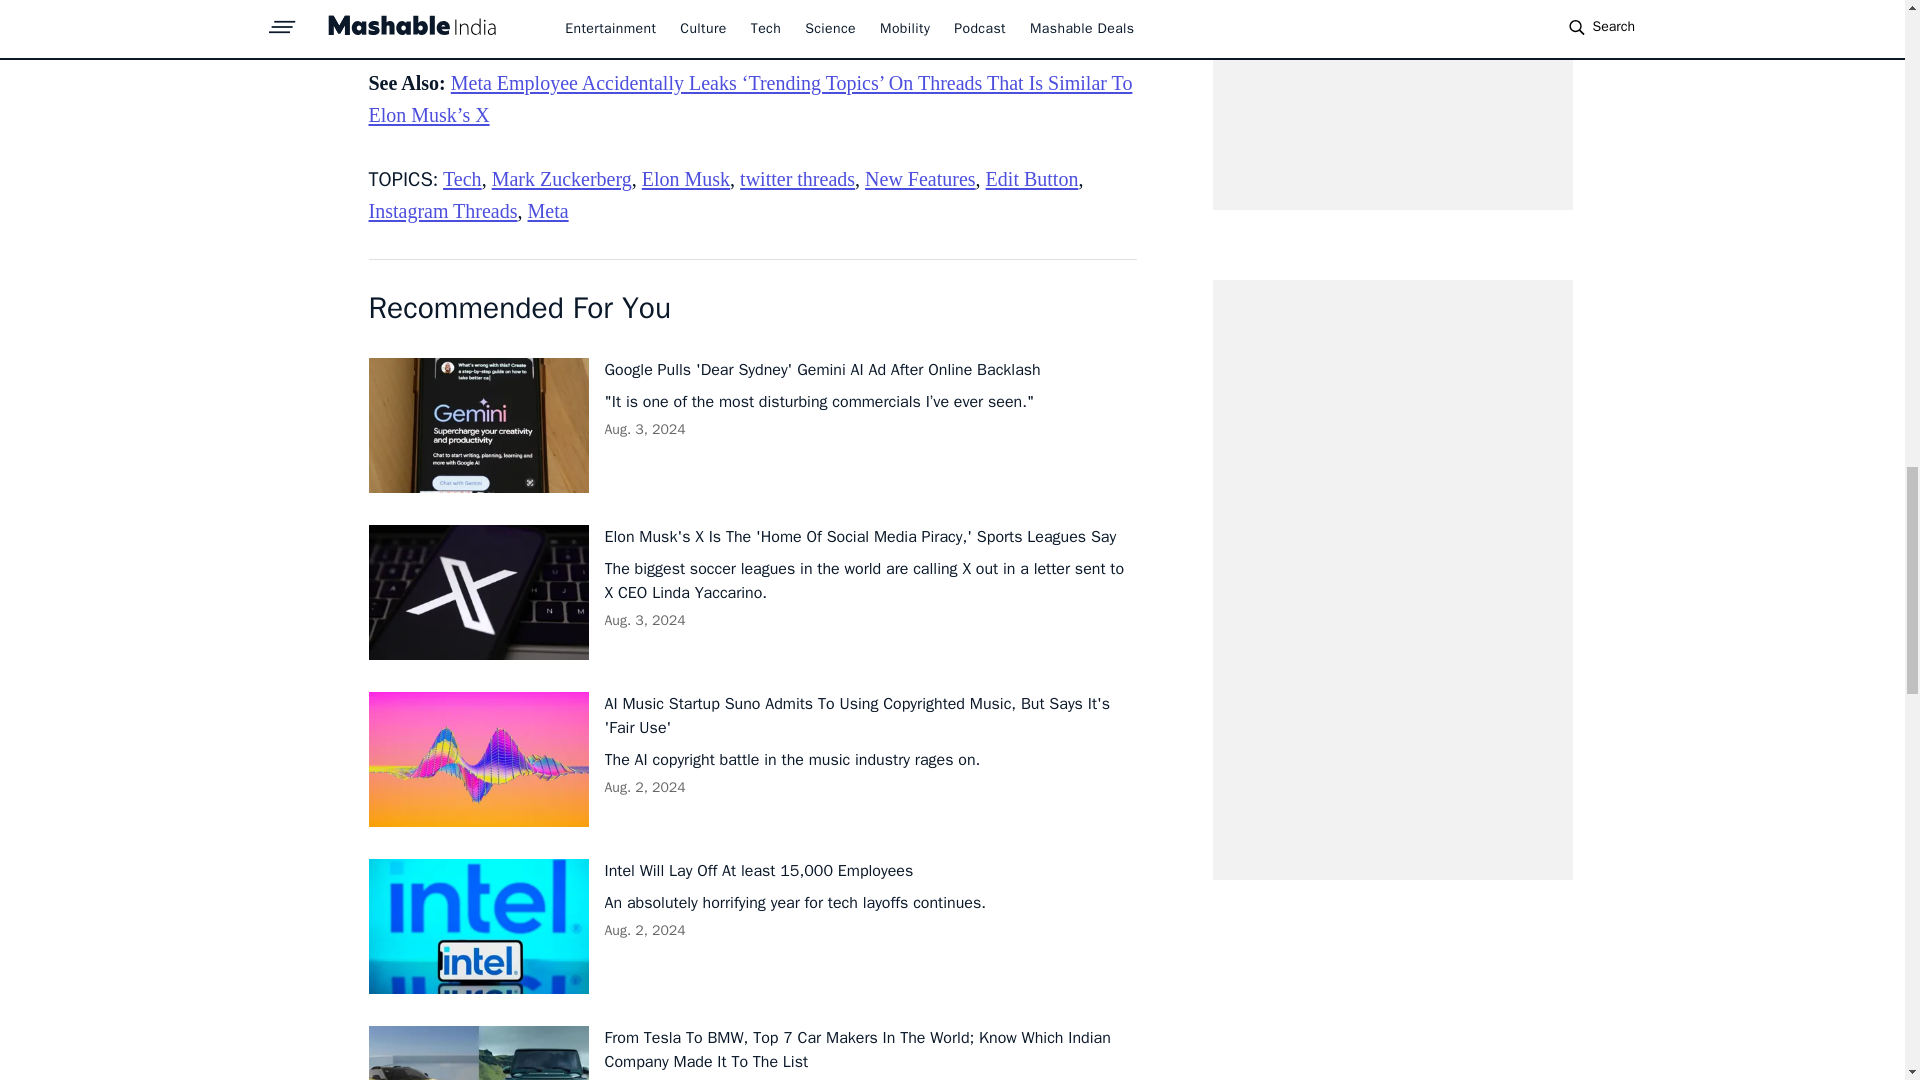  What do you see at coordinates (685, 179) in the screenshot?
I see `Elon Musk` at bounding box center [685, 179].